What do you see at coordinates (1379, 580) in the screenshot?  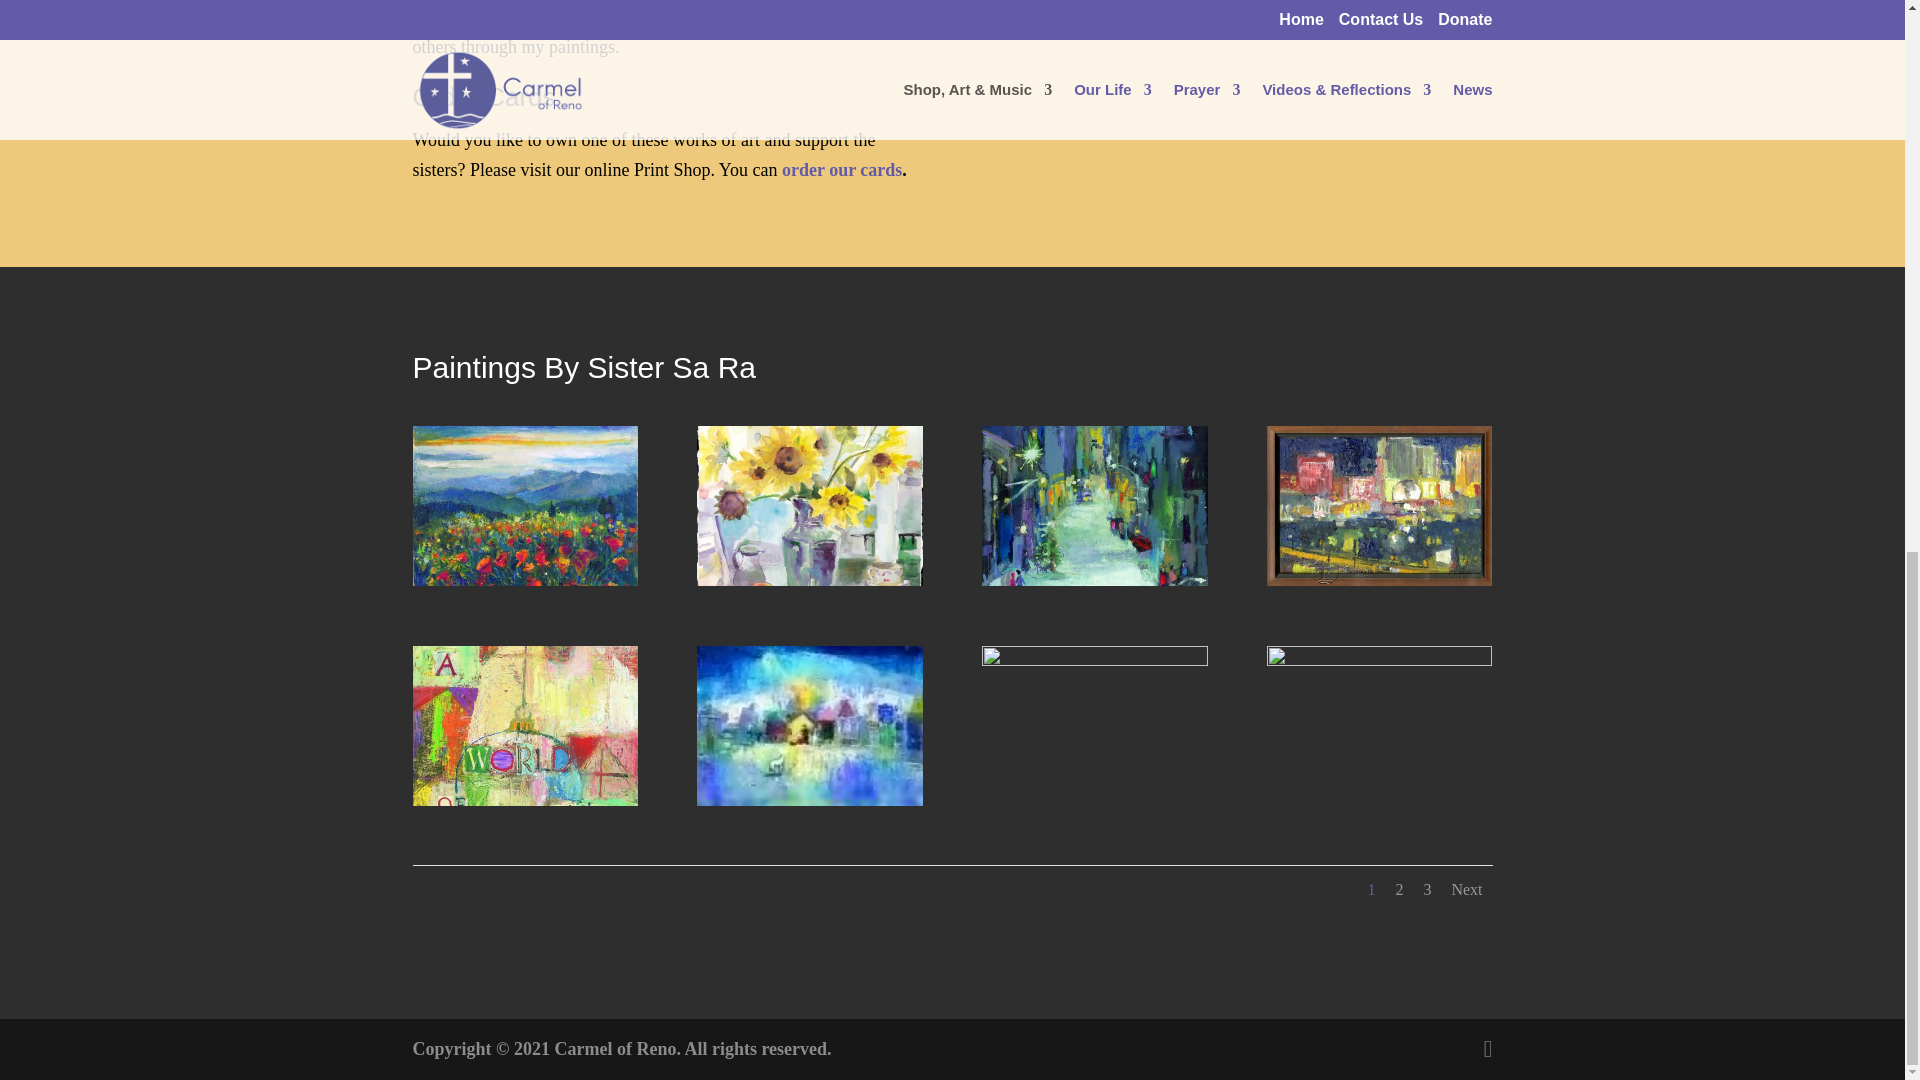 I see `wm-carmel-sa-ra-15` at bounding box center [1379, 580].